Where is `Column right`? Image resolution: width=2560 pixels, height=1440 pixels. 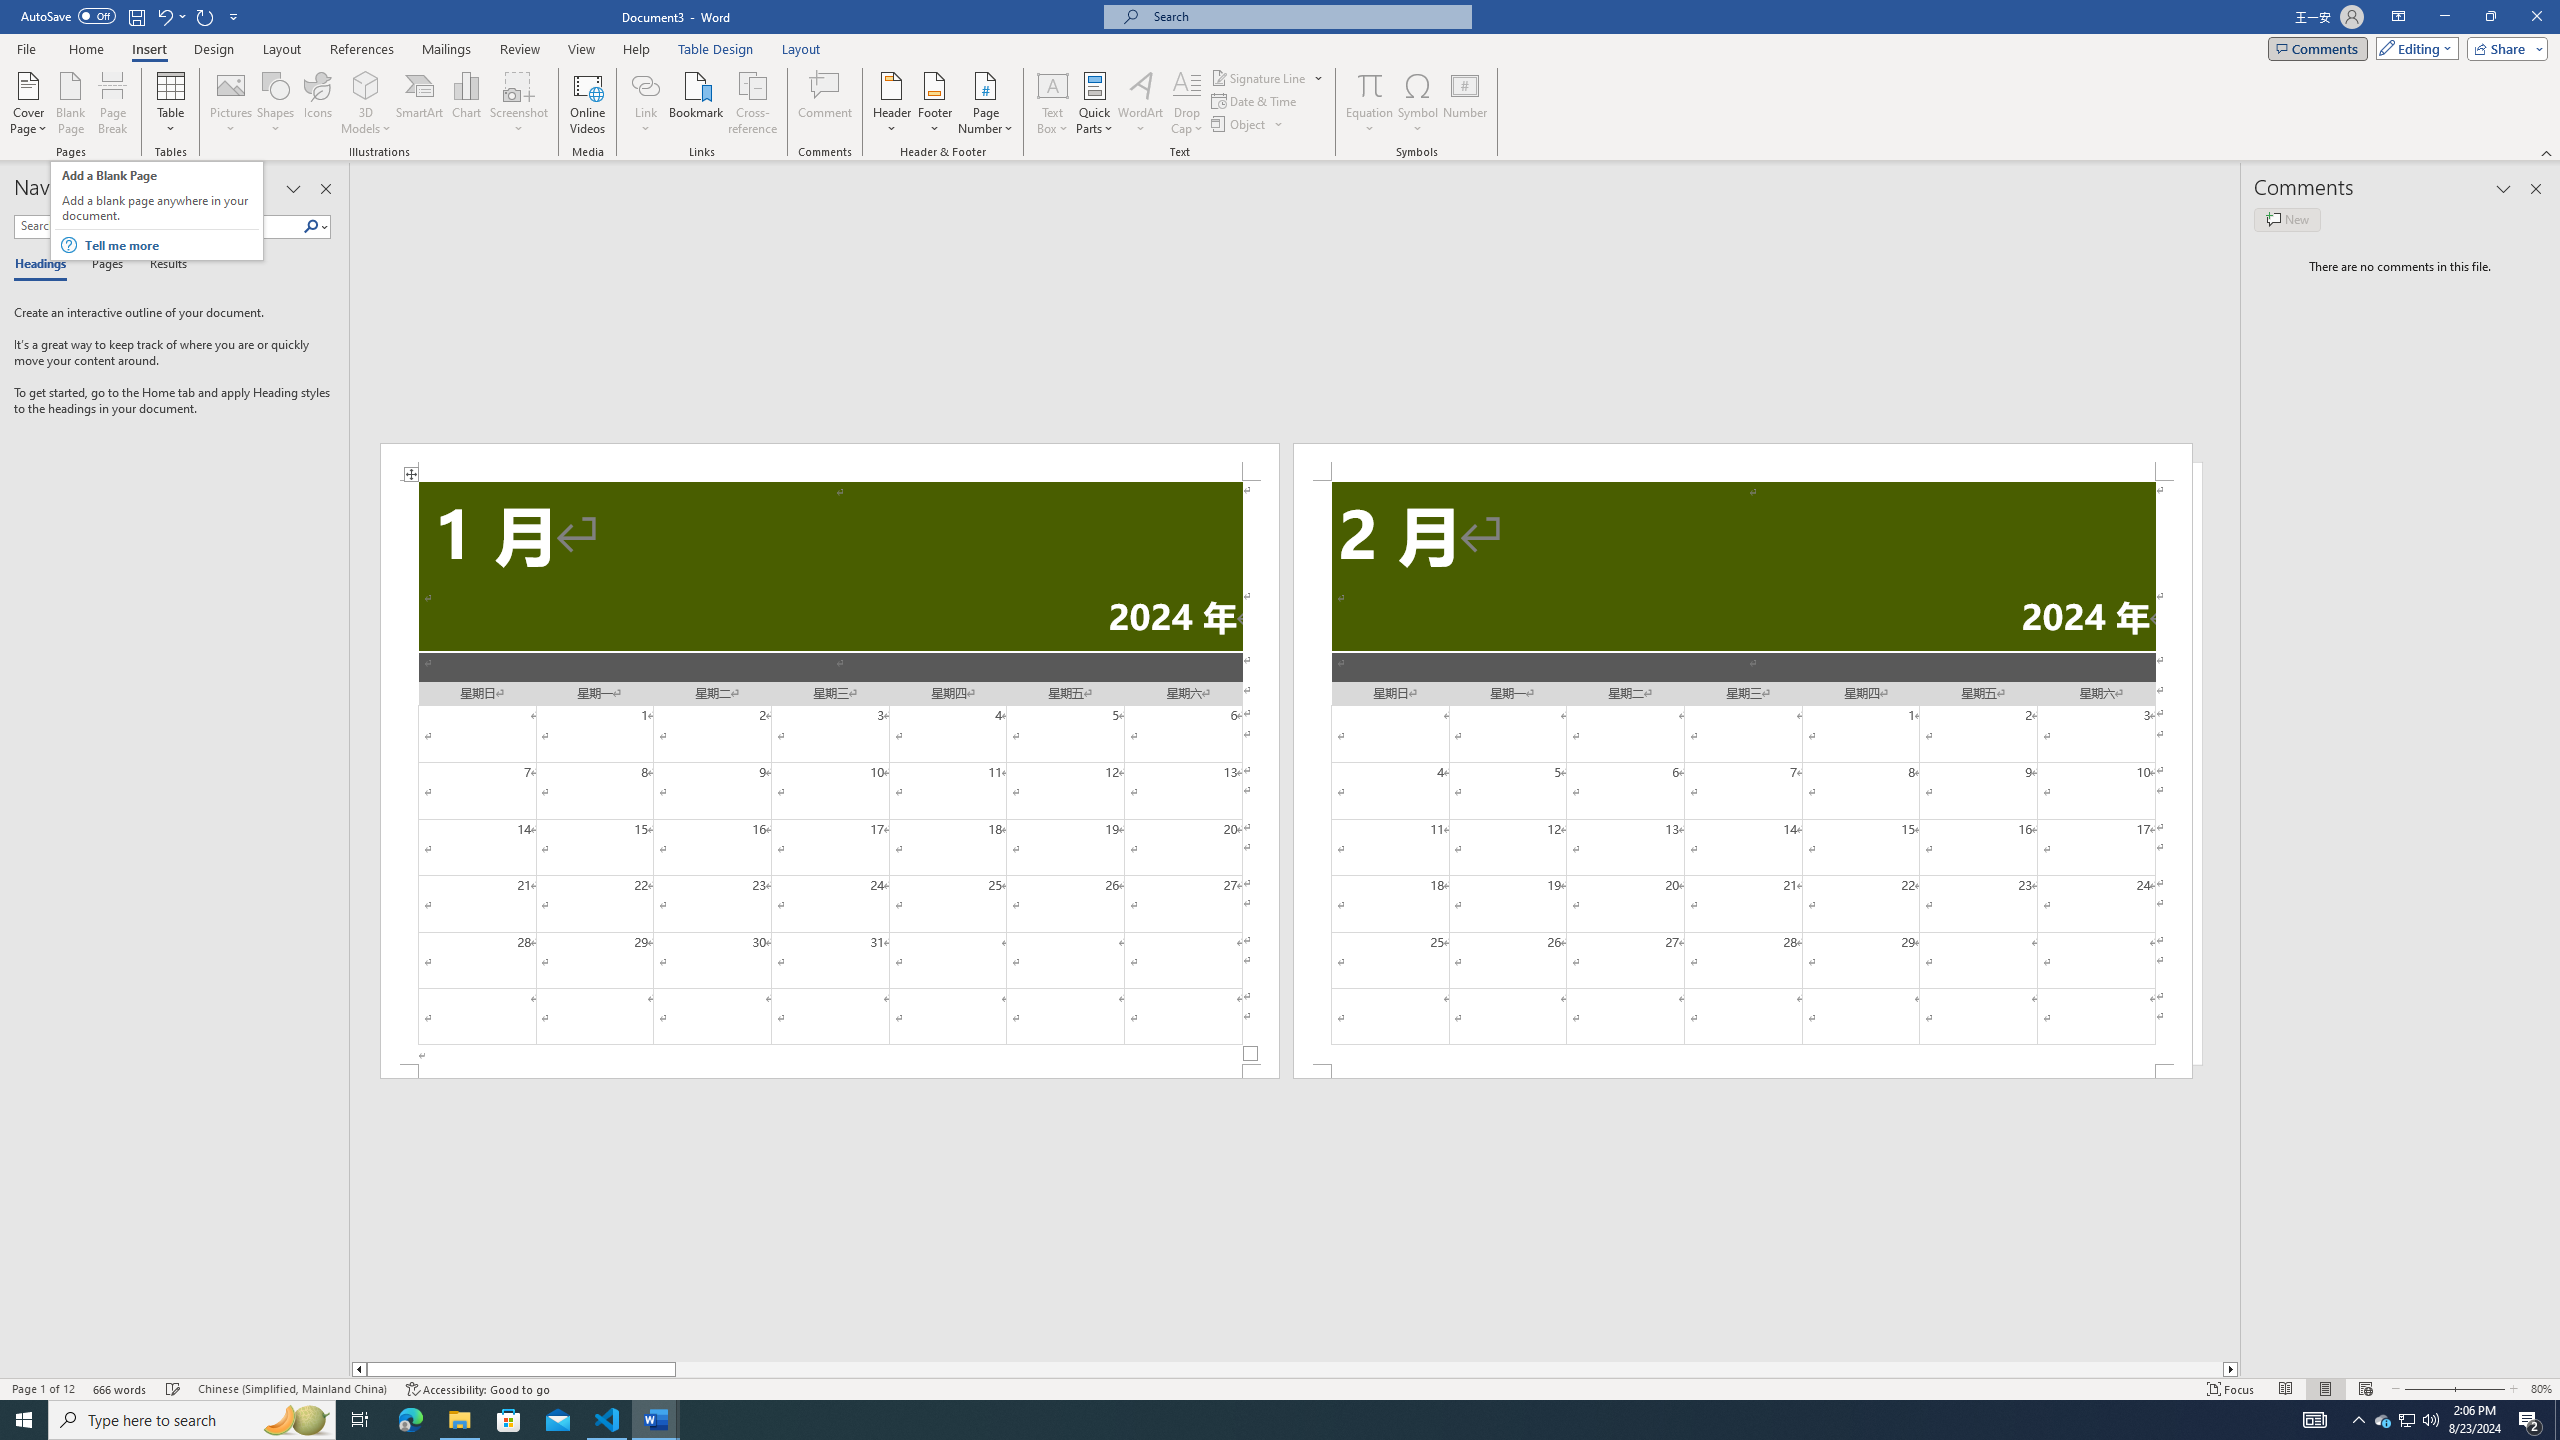
Column right is located at coordinates (2231, 1369).